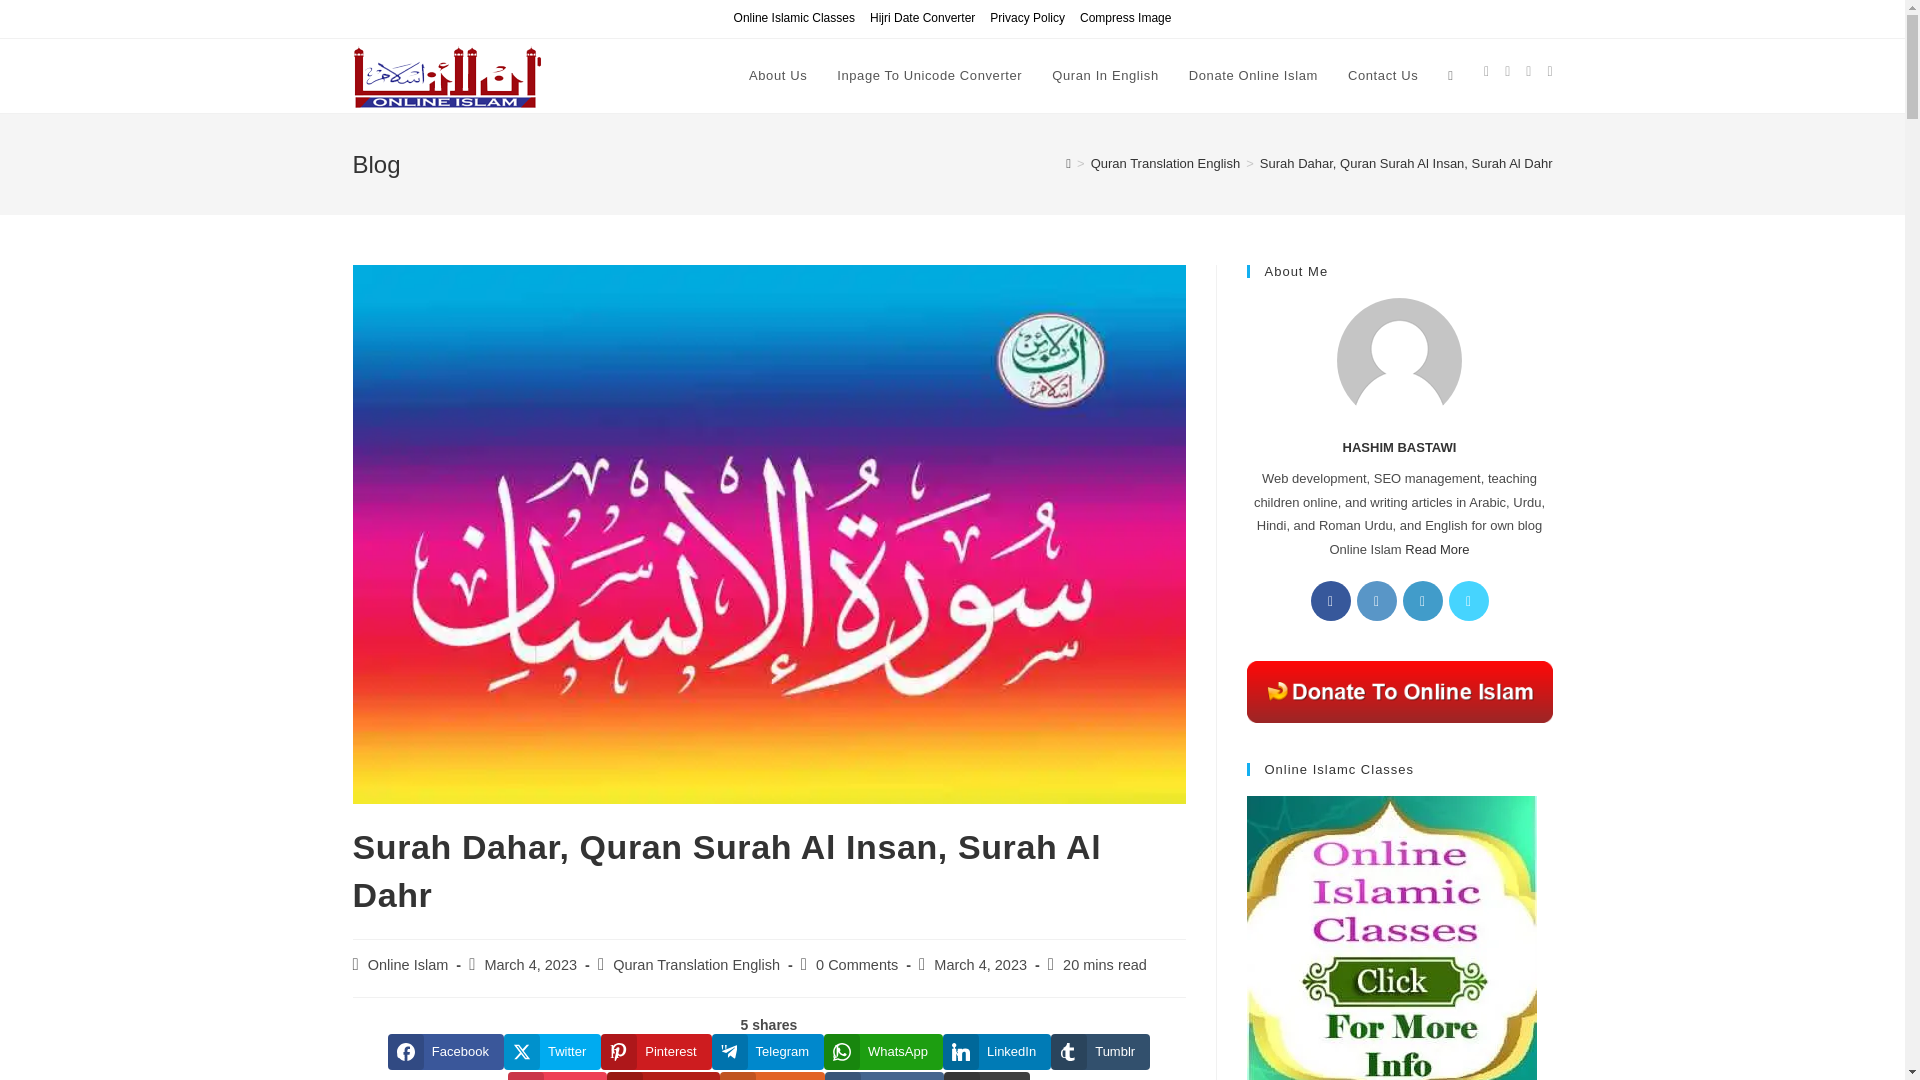  Describe the element at coordinates (1104, 76) in the screenshot. I see `Quran In English` at that location.